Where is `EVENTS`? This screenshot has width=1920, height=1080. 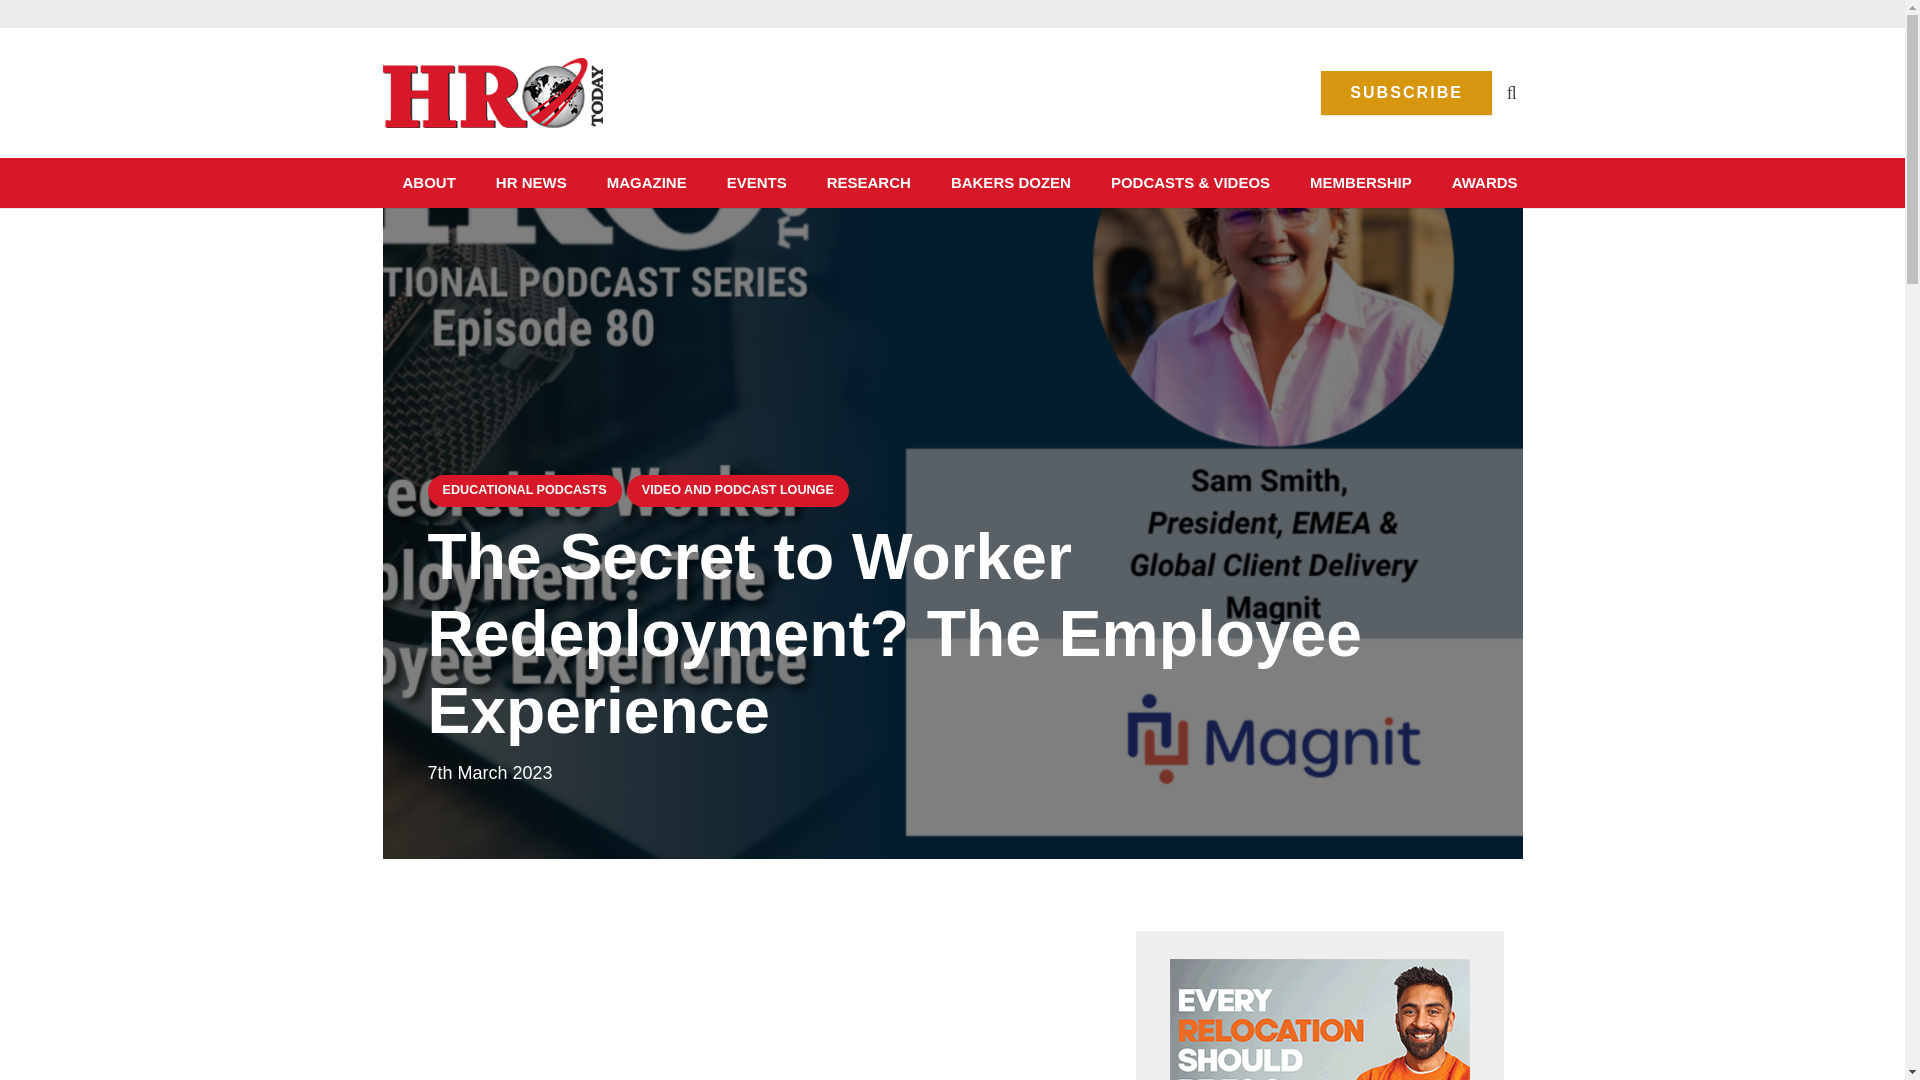 EVENTS is located at coordinates (756, 182).